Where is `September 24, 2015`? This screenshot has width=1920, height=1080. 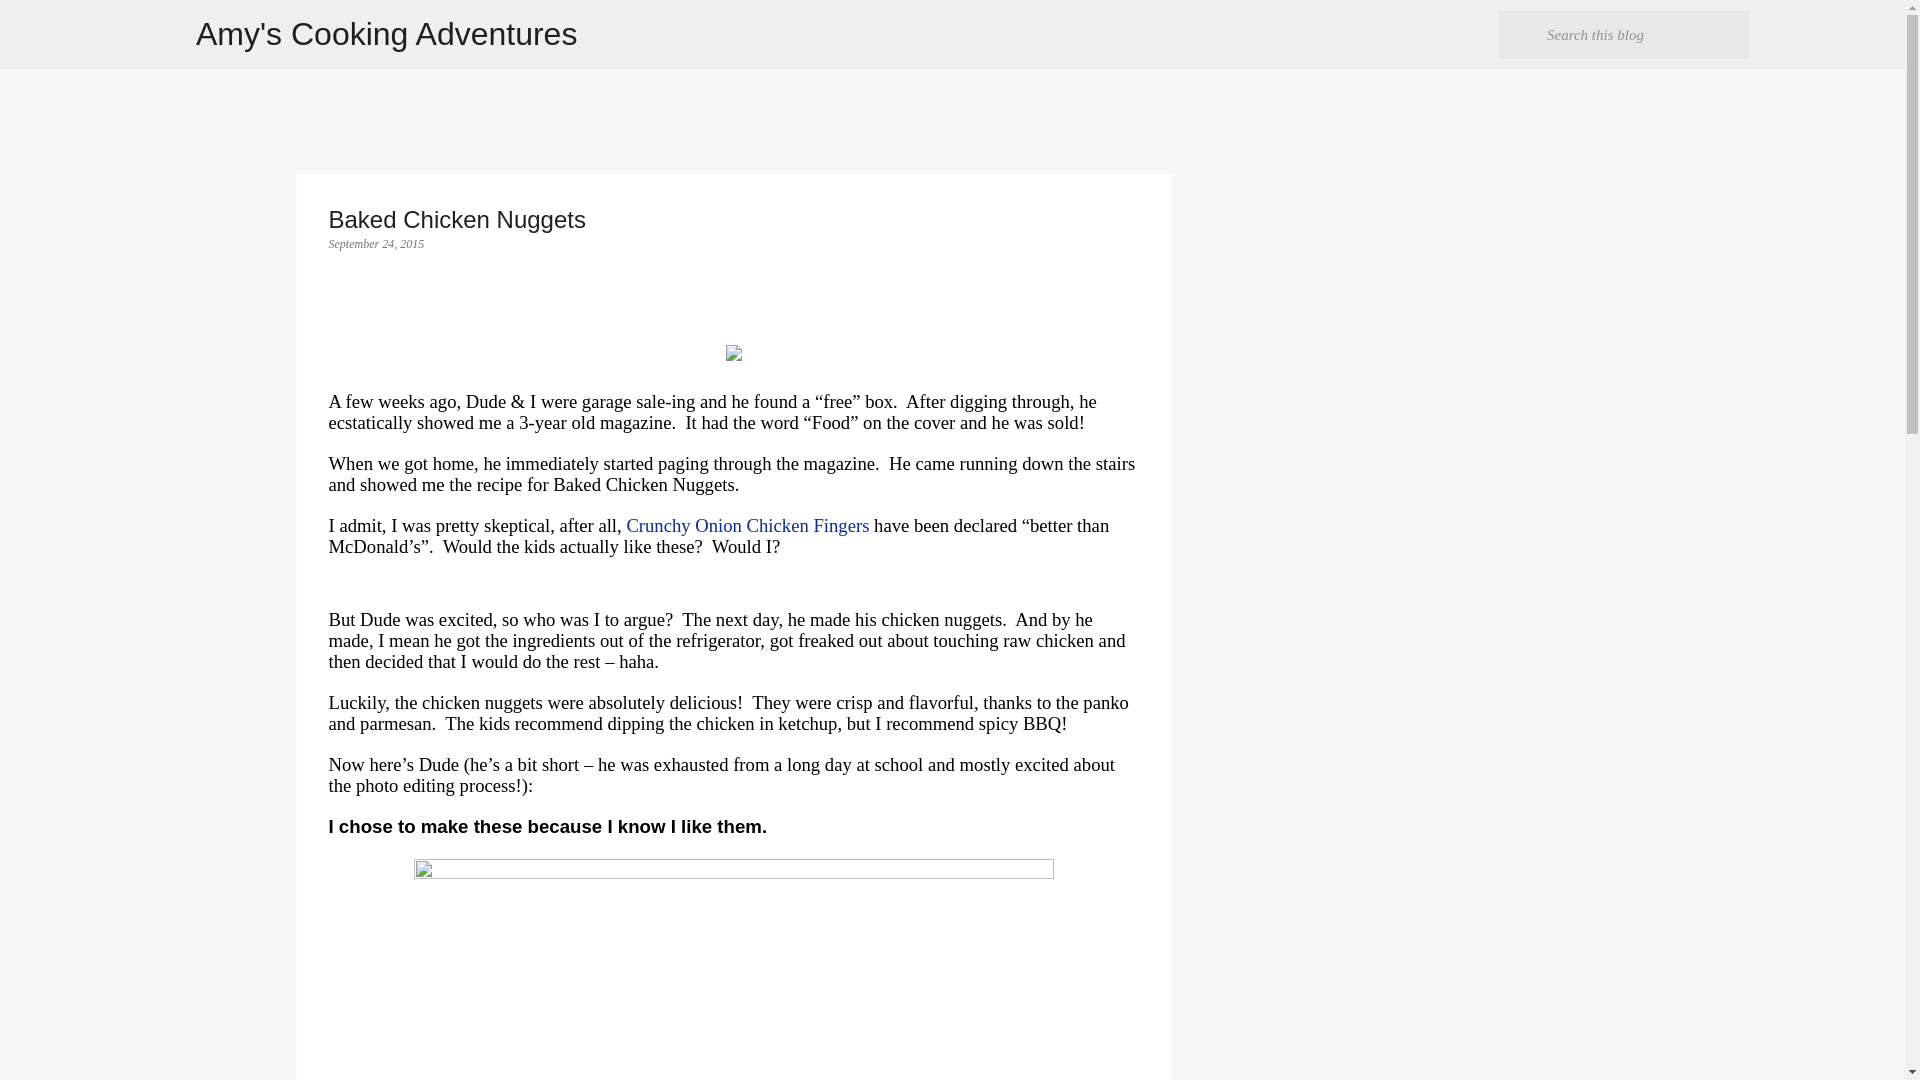
September 24, 2015 is located at coordinates (376, 243).